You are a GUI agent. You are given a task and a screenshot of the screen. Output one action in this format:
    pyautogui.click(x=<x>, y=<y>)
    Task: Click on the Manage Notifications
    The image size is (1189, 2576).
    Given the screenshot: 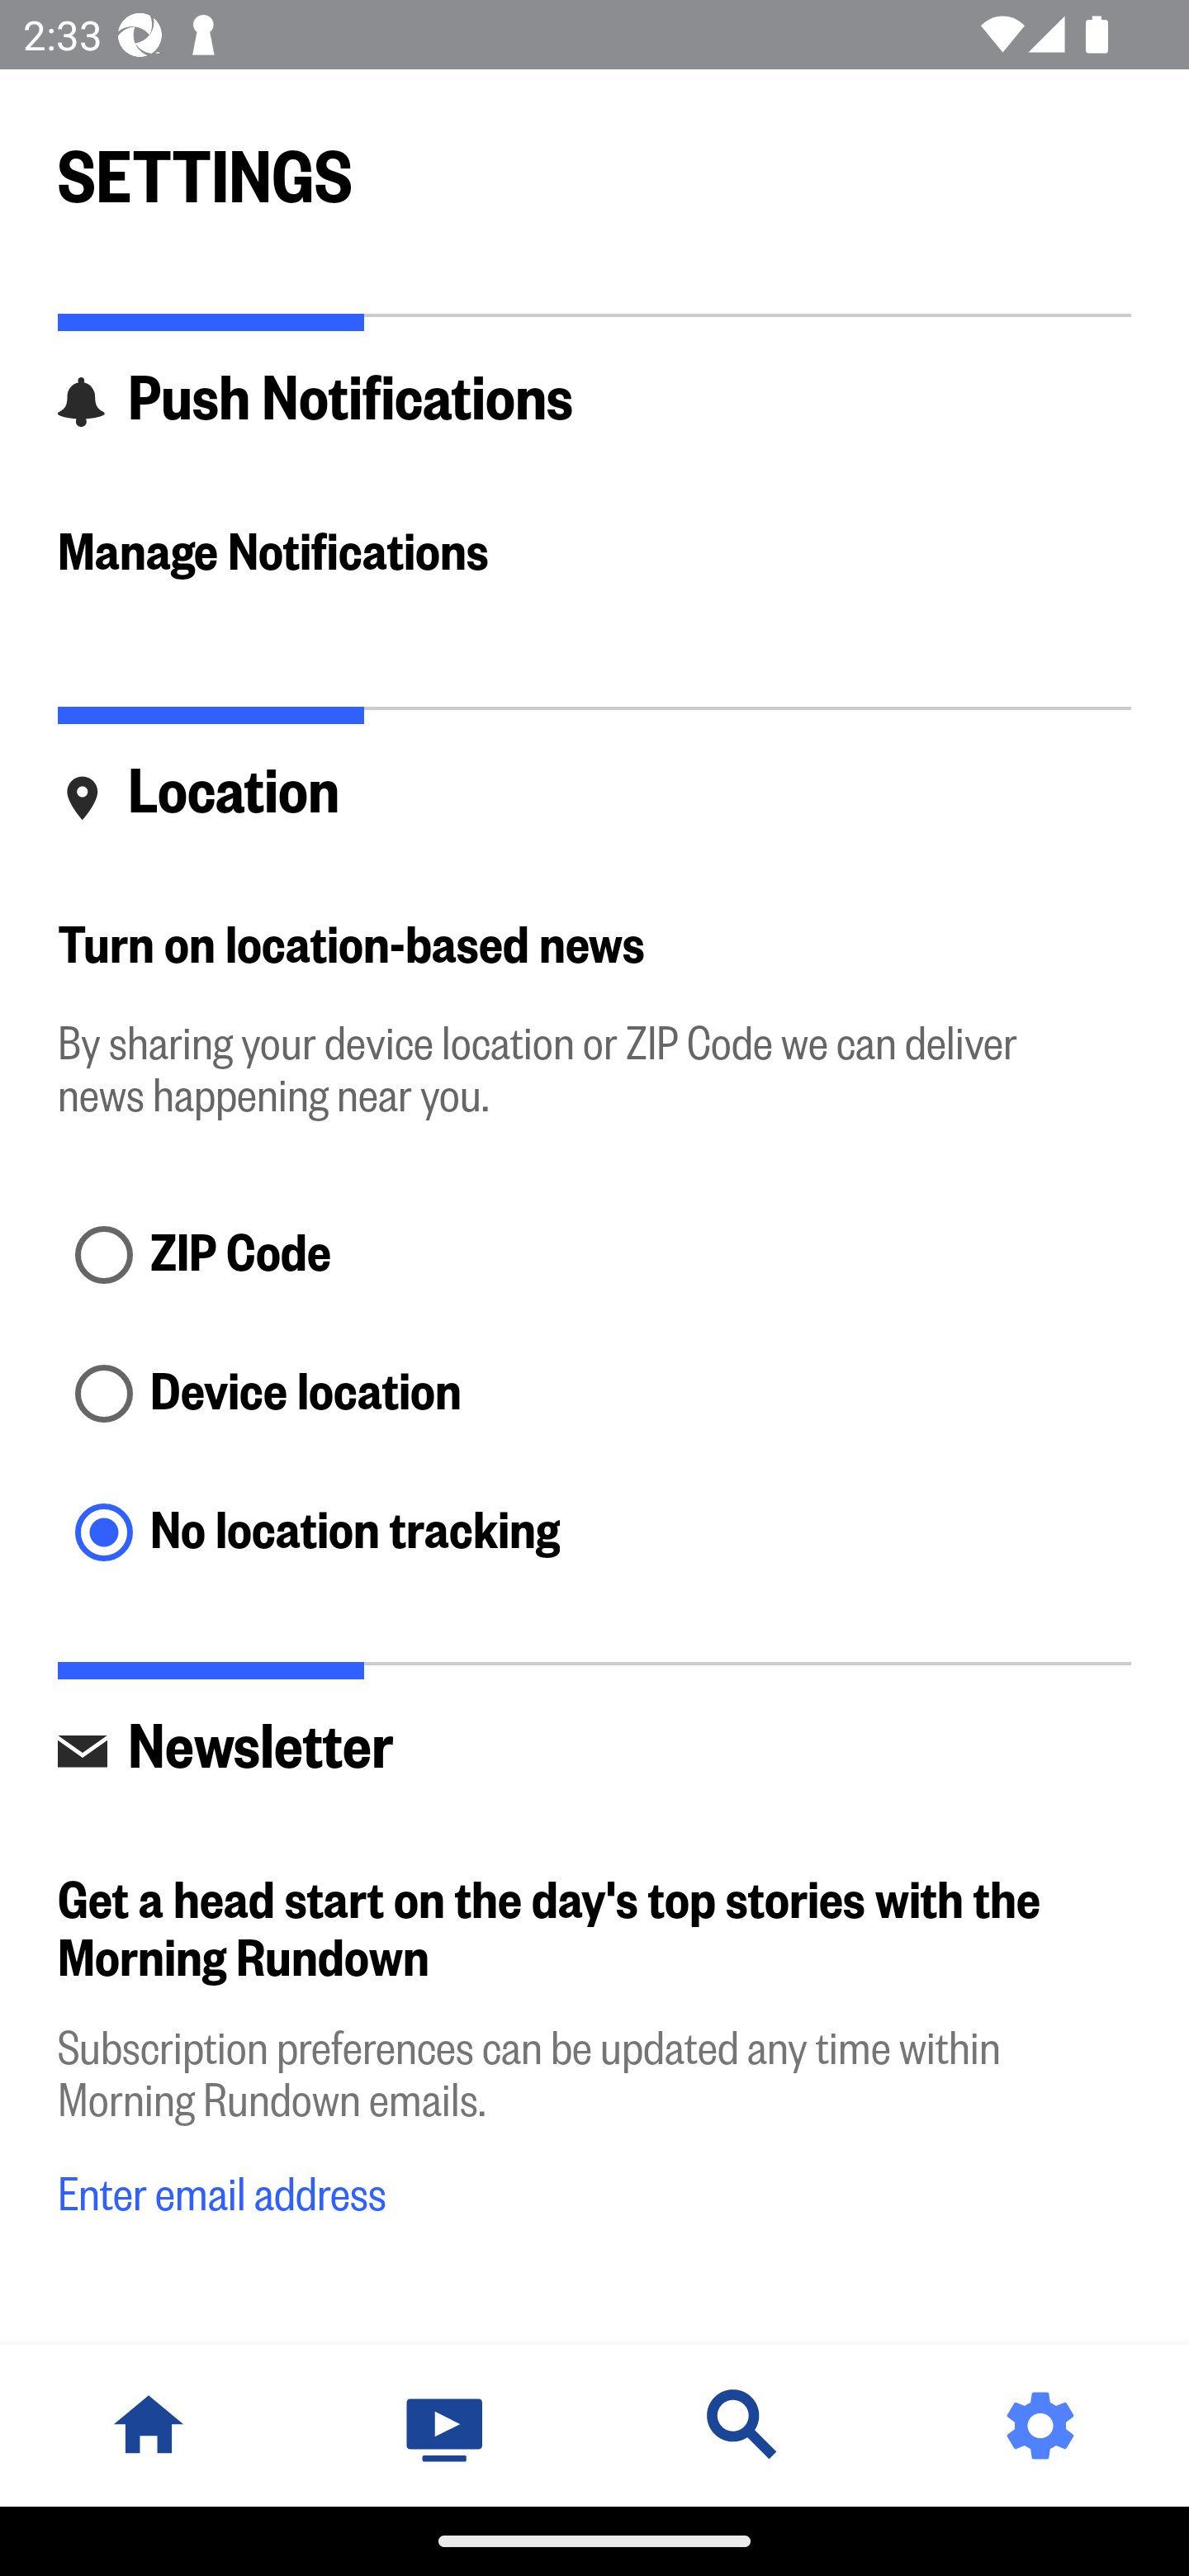 What is the action you would take?
    pyautogui.click(x=594, y=553)
    